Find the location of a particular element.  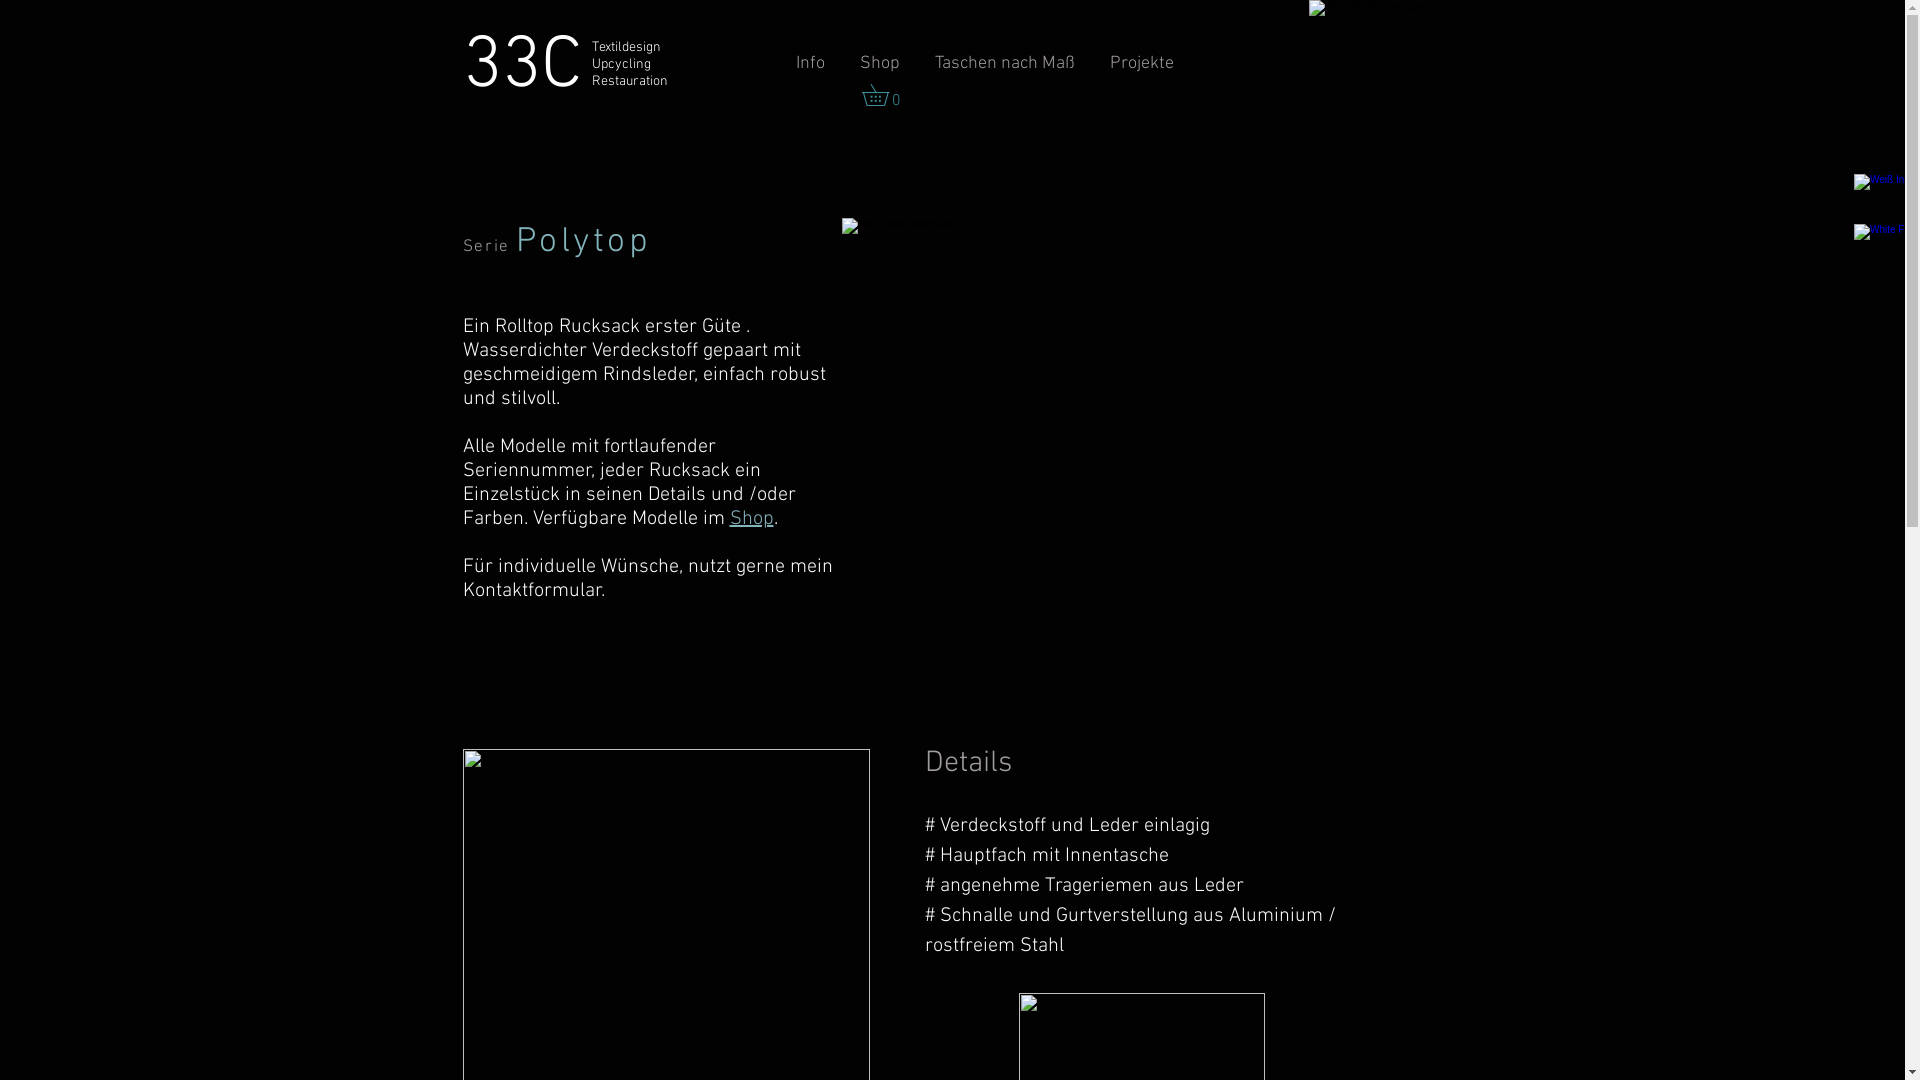

IMG_0085.jpg is located at coordinates (1142, 443).